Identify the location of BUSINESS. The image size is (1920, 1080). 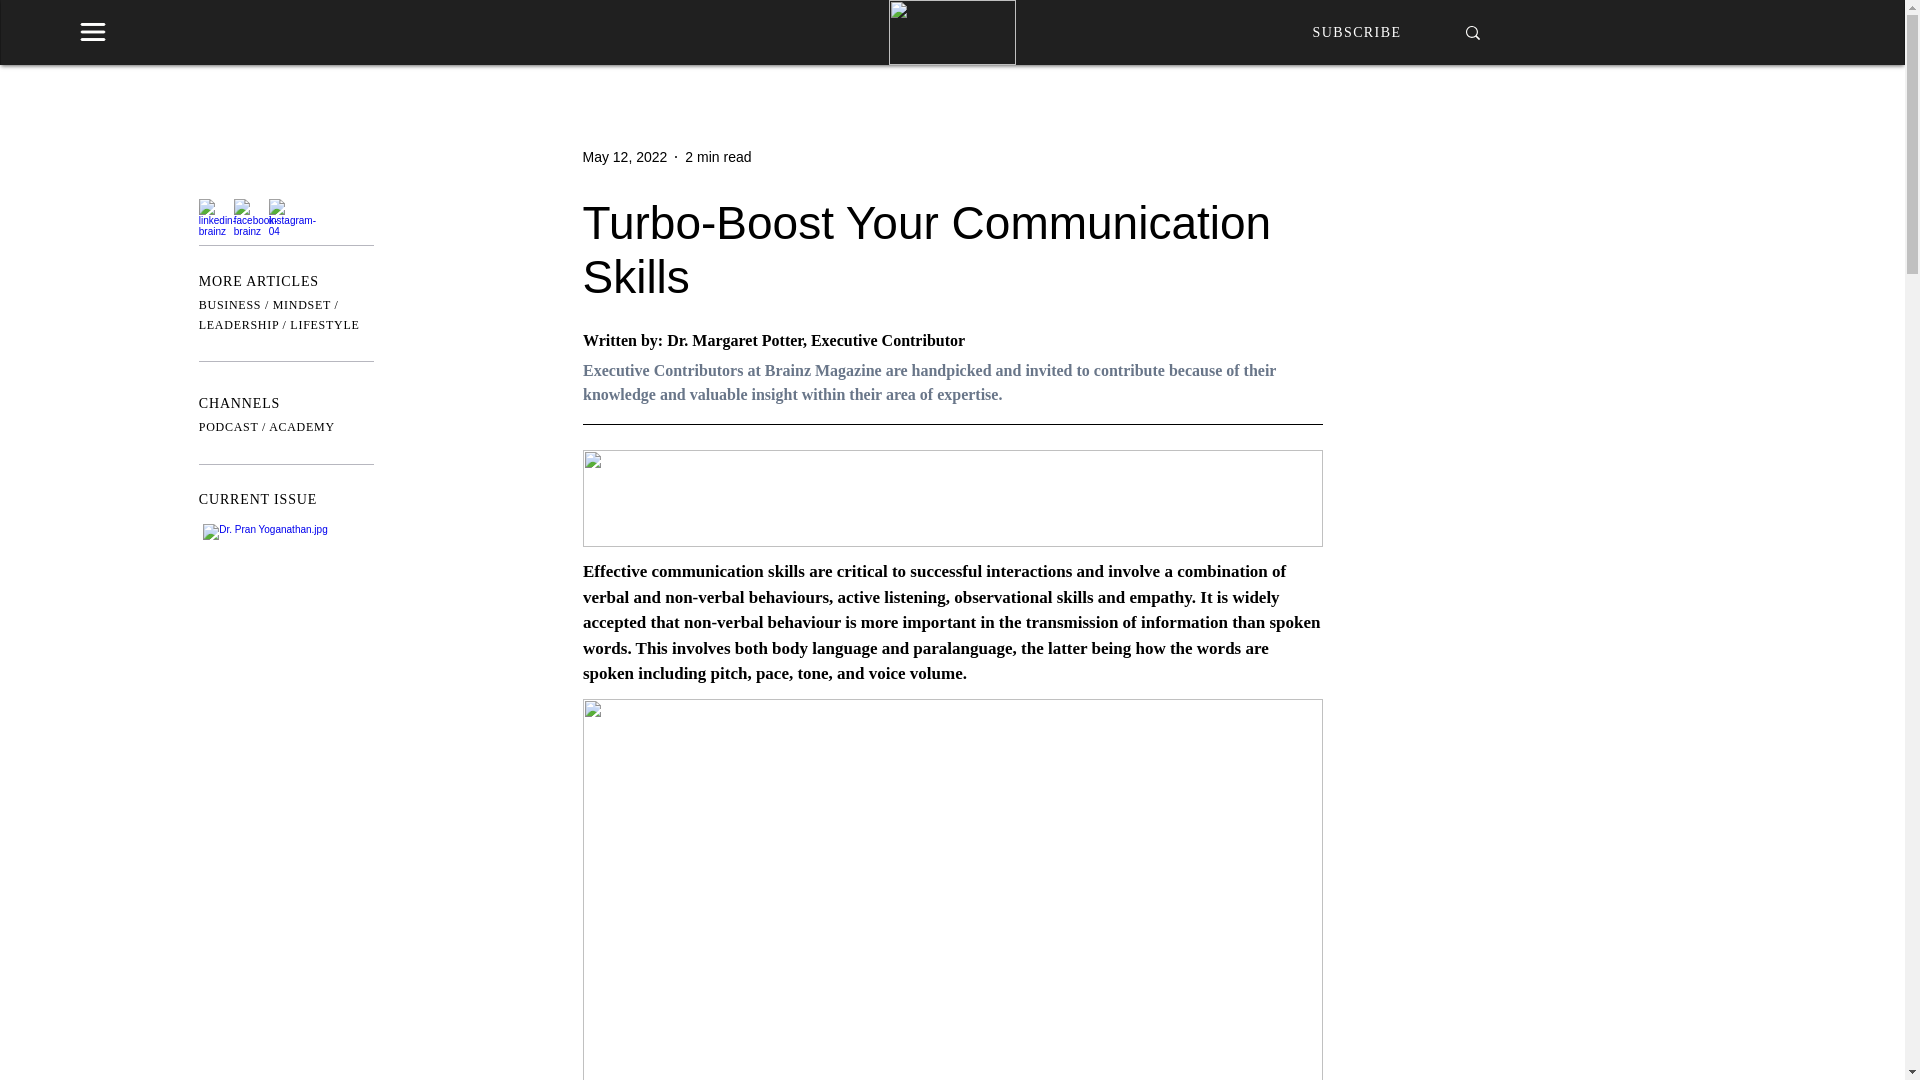
(230, 305).